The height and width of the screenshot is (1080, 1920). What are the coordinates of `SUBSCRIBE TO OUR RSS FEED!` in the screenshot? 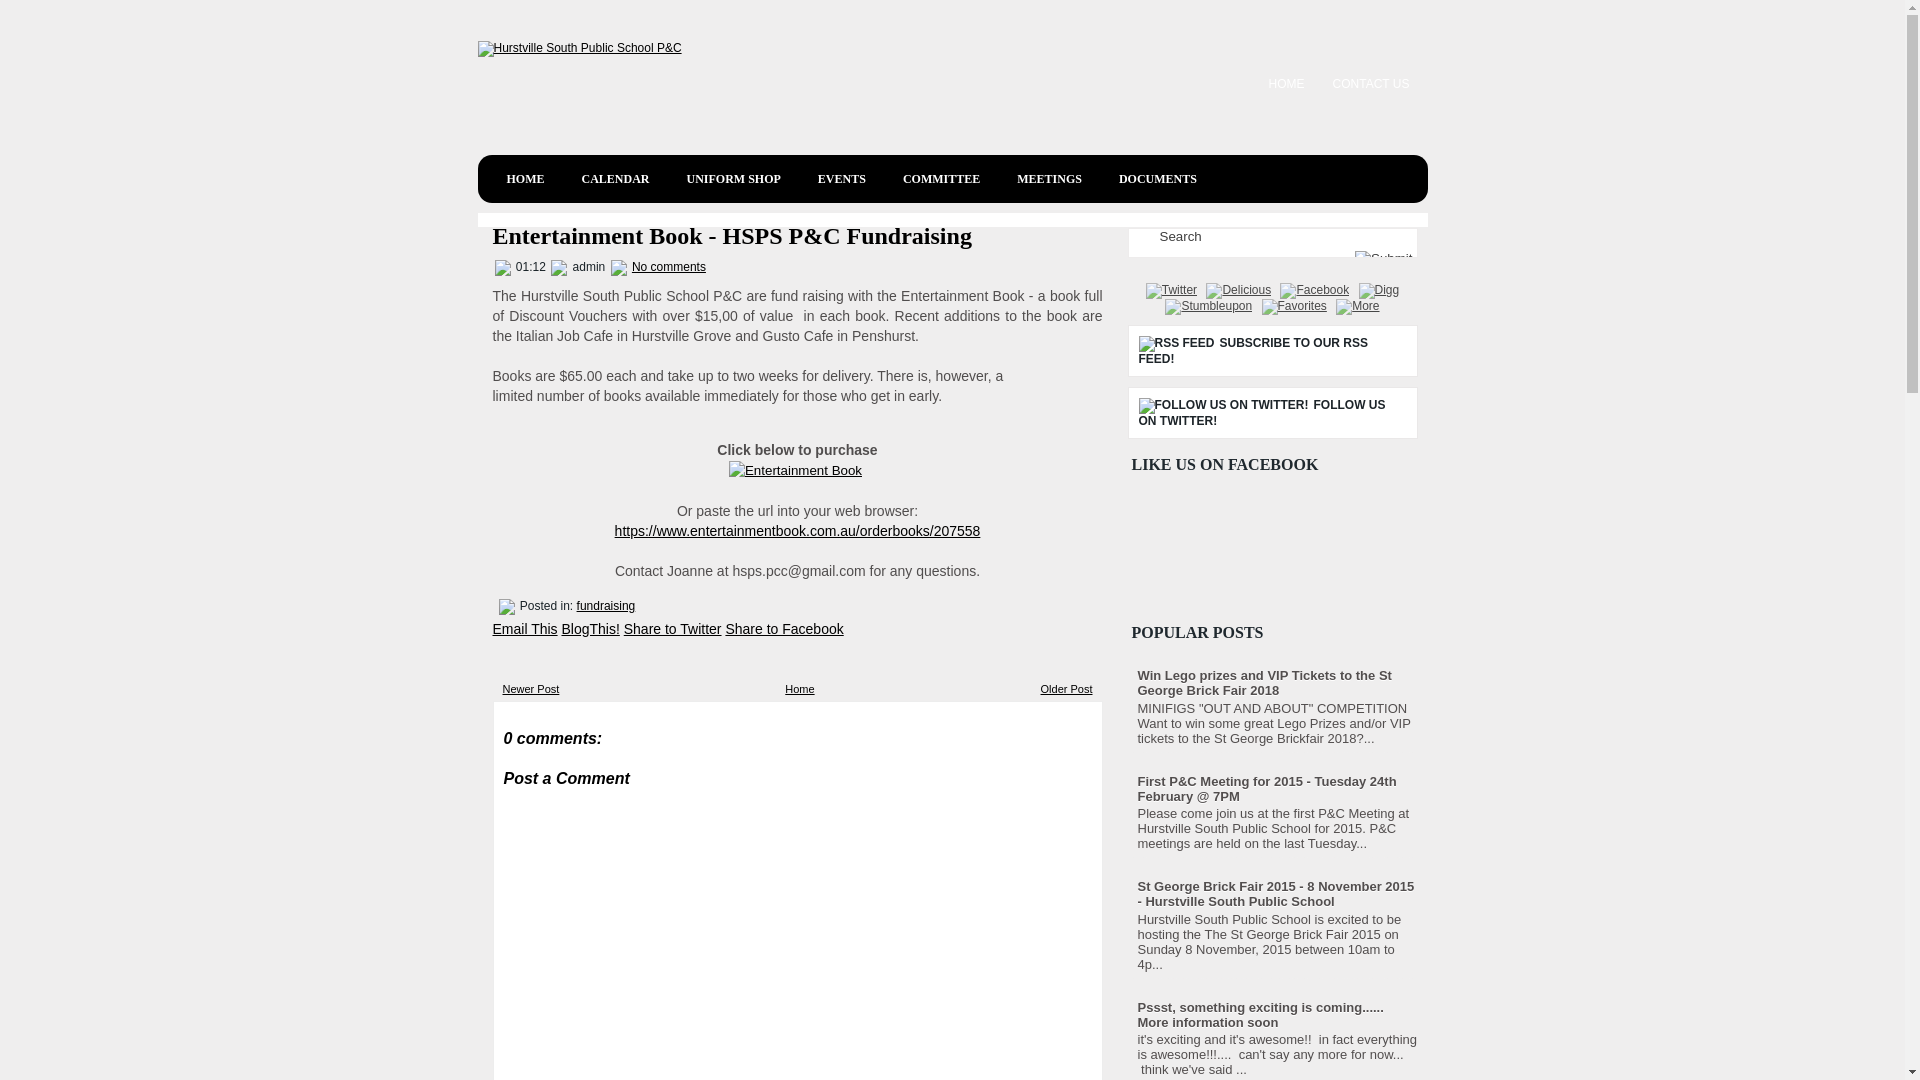 It's located at (1252, 351).